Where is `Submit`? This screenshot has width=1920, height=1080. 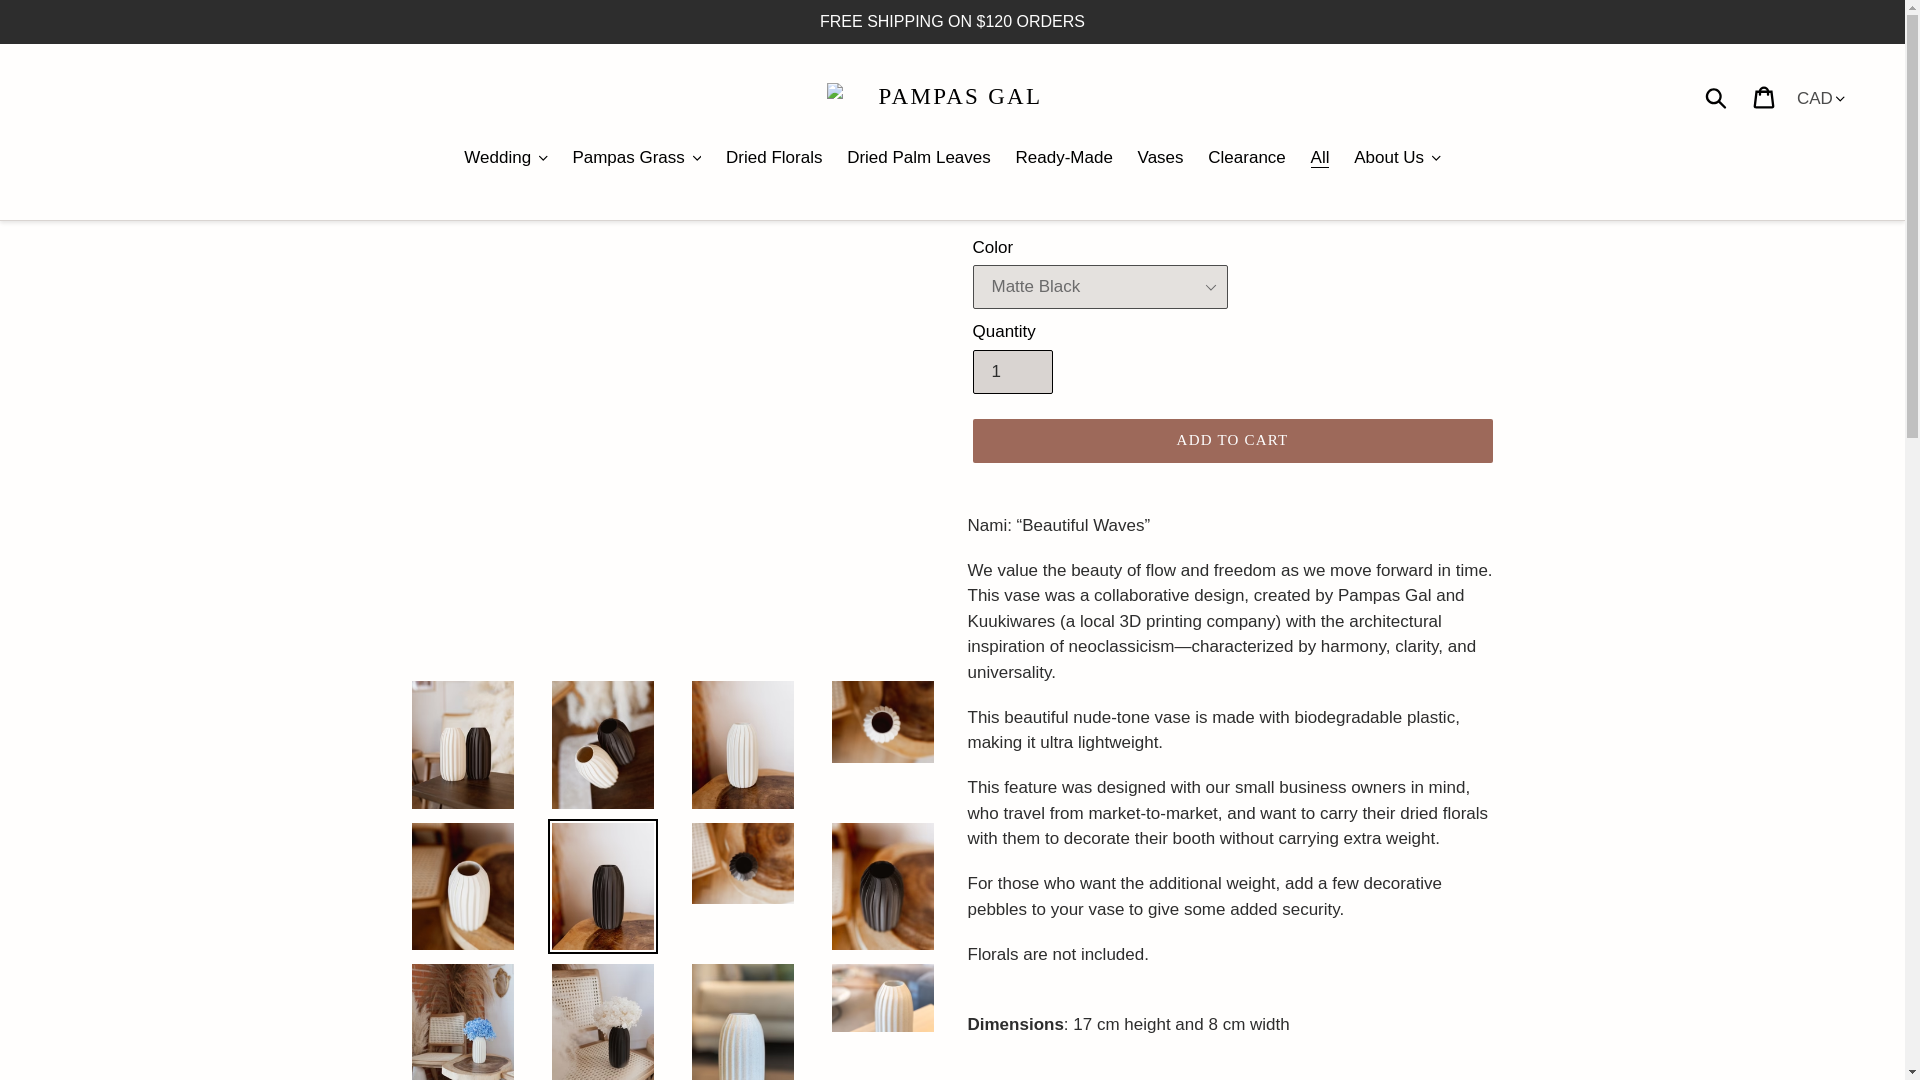
Submit is located at coordinates (1717, 96).